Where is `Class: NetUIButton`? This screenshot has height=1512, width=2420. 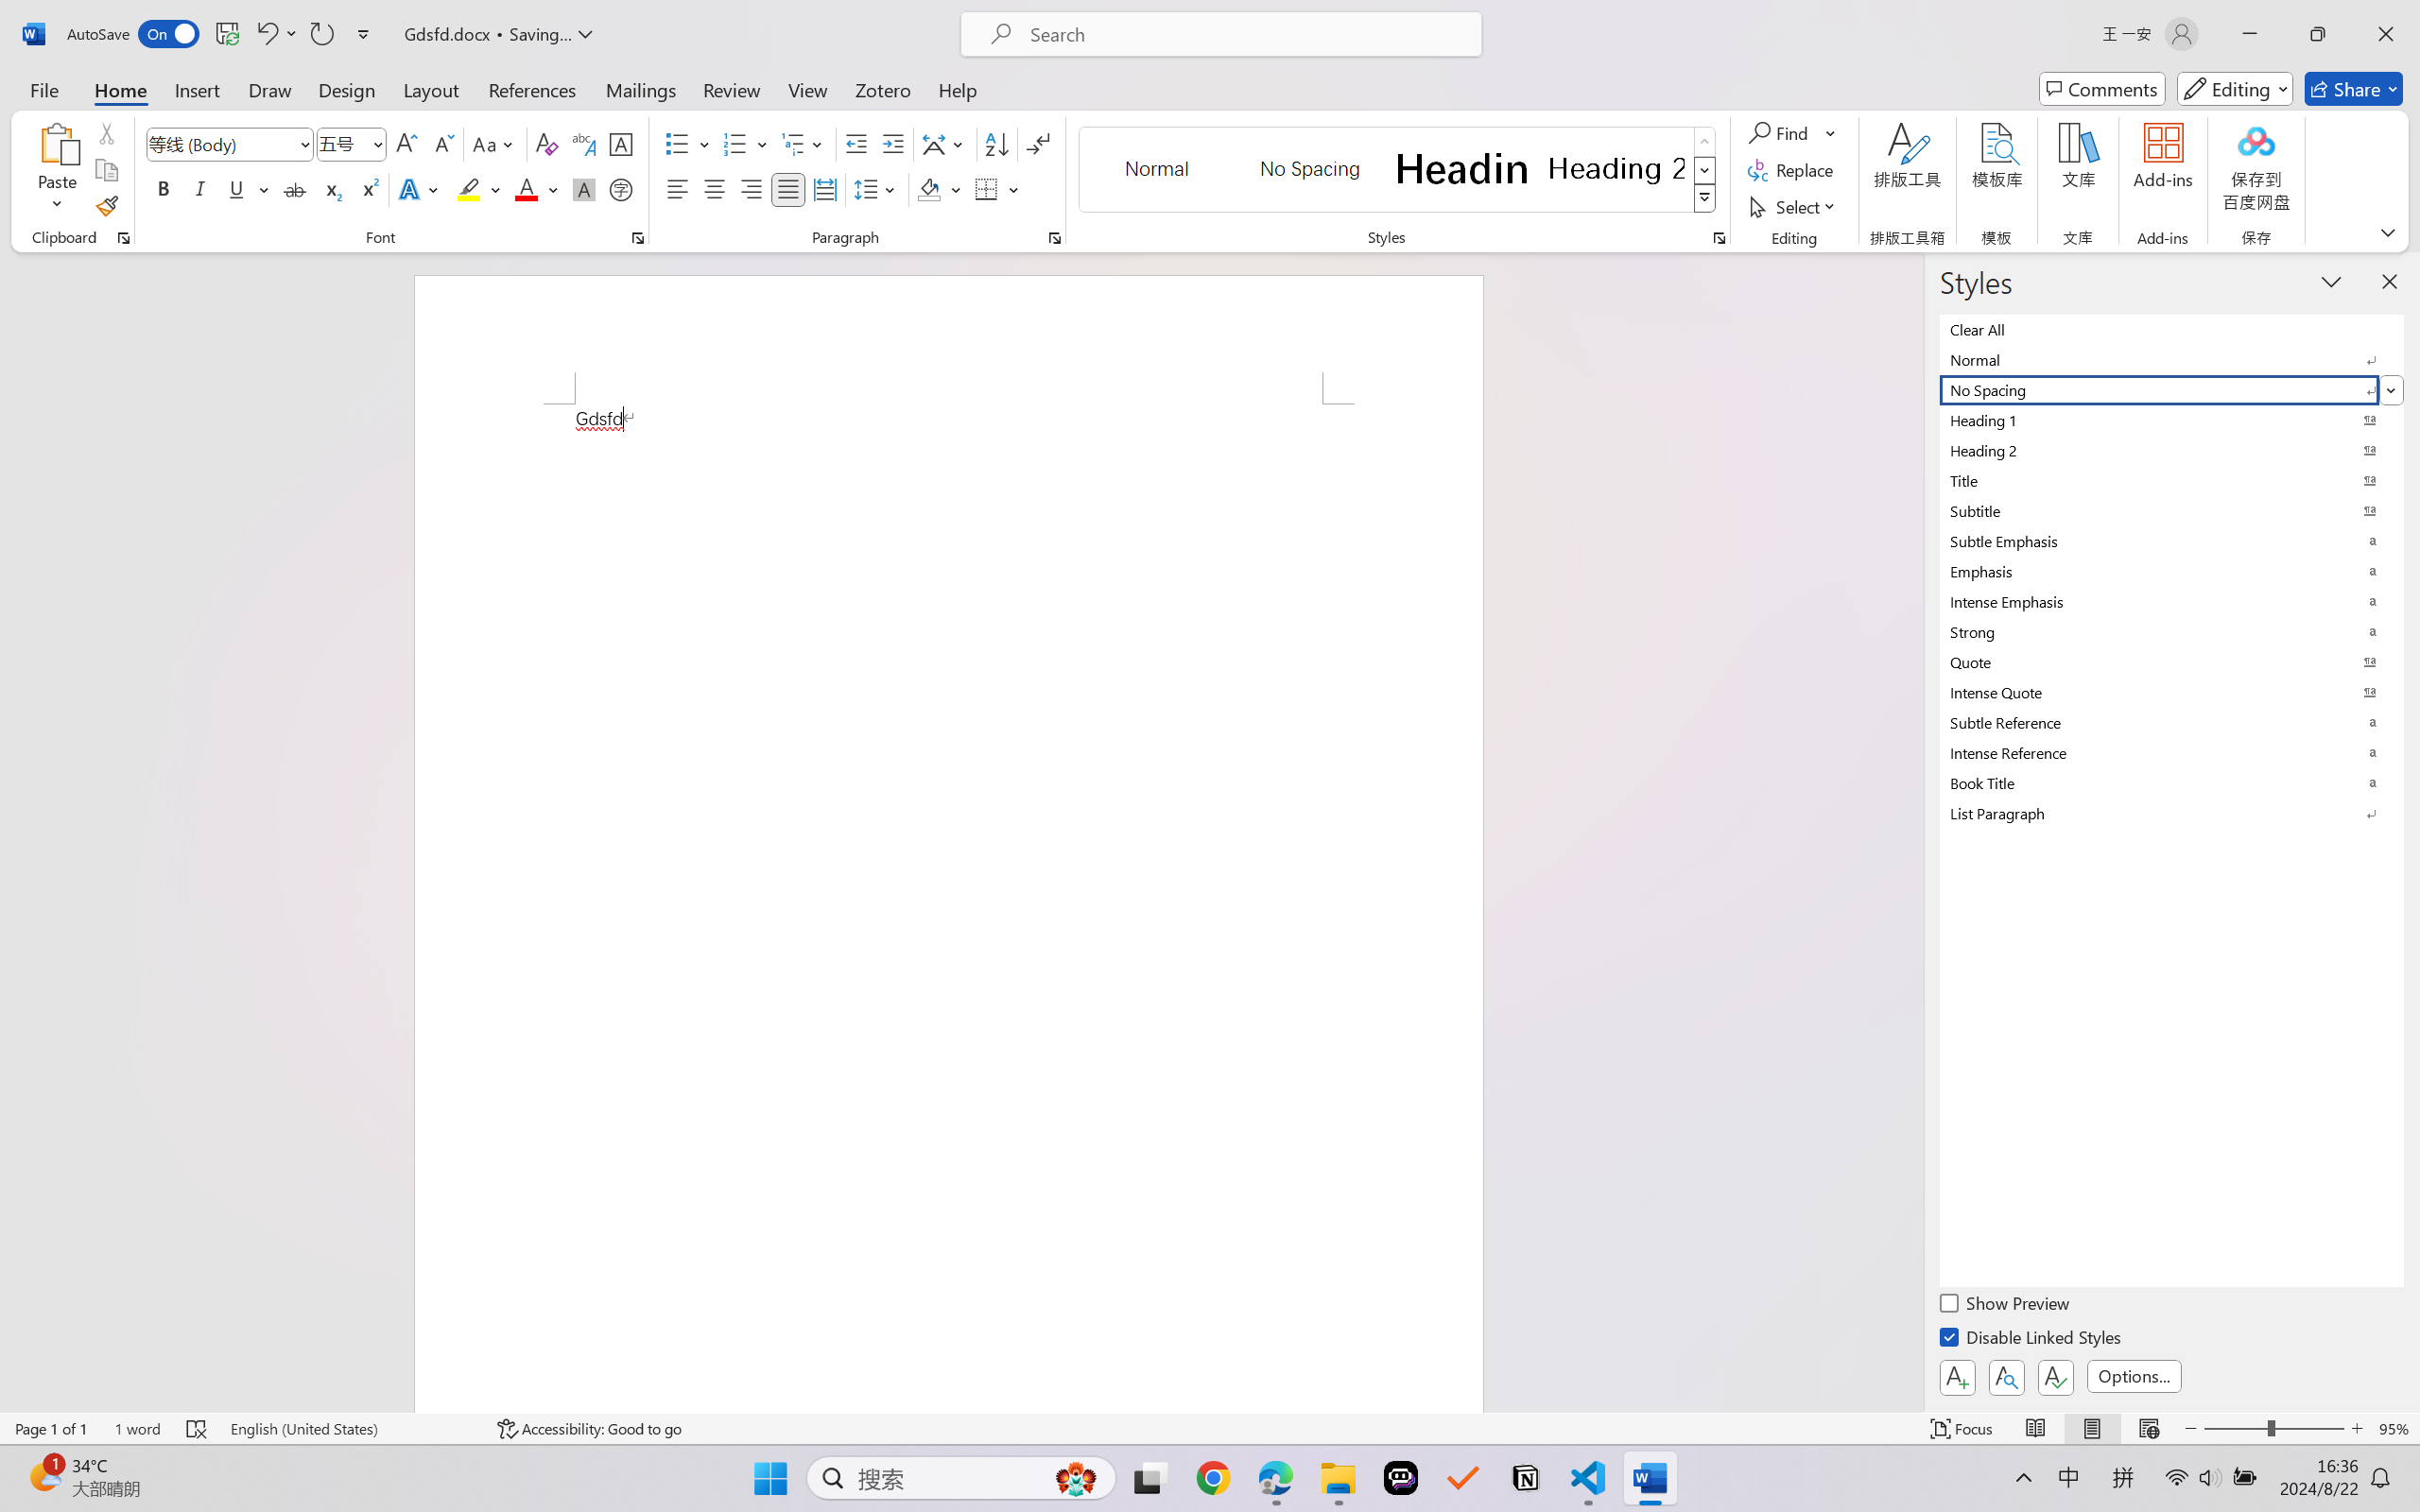
Class: NetUIButton is located at coordinates (2055, 1377).